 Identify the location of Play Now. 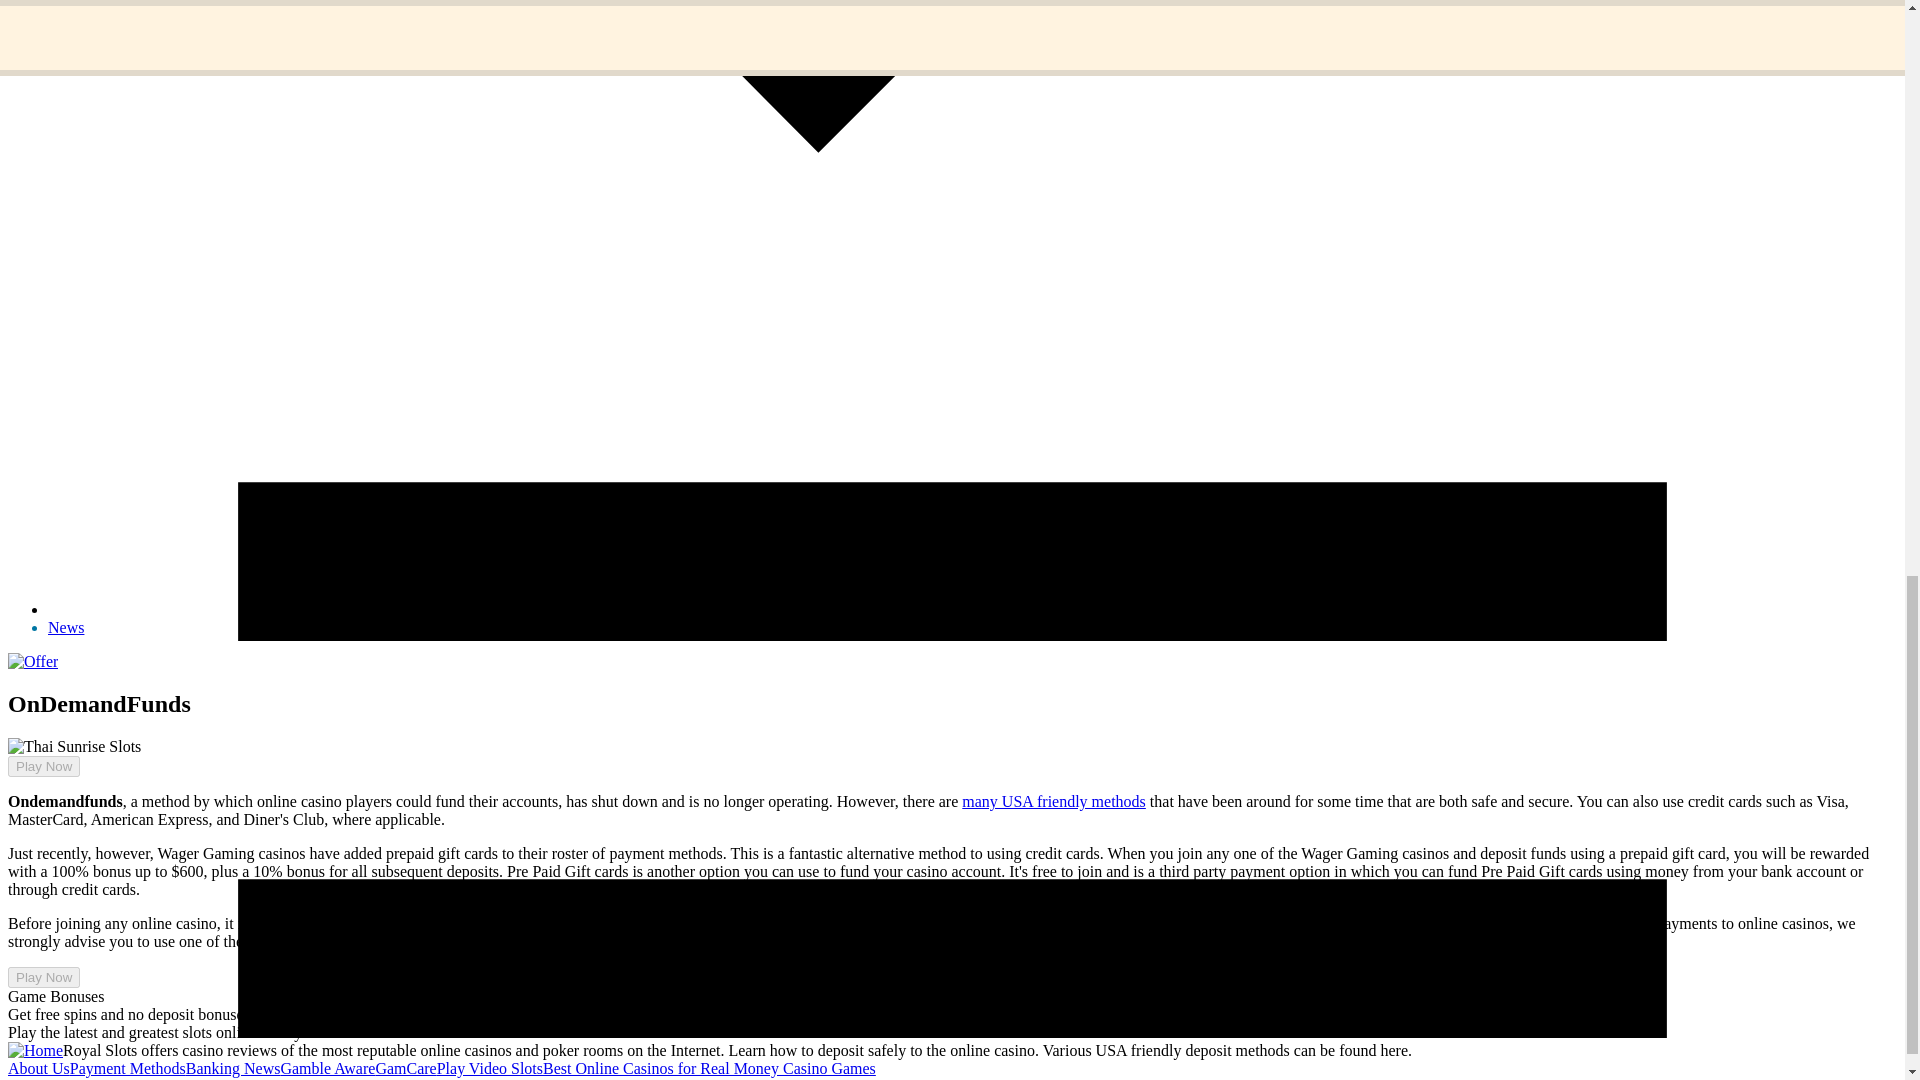
(44, 766).